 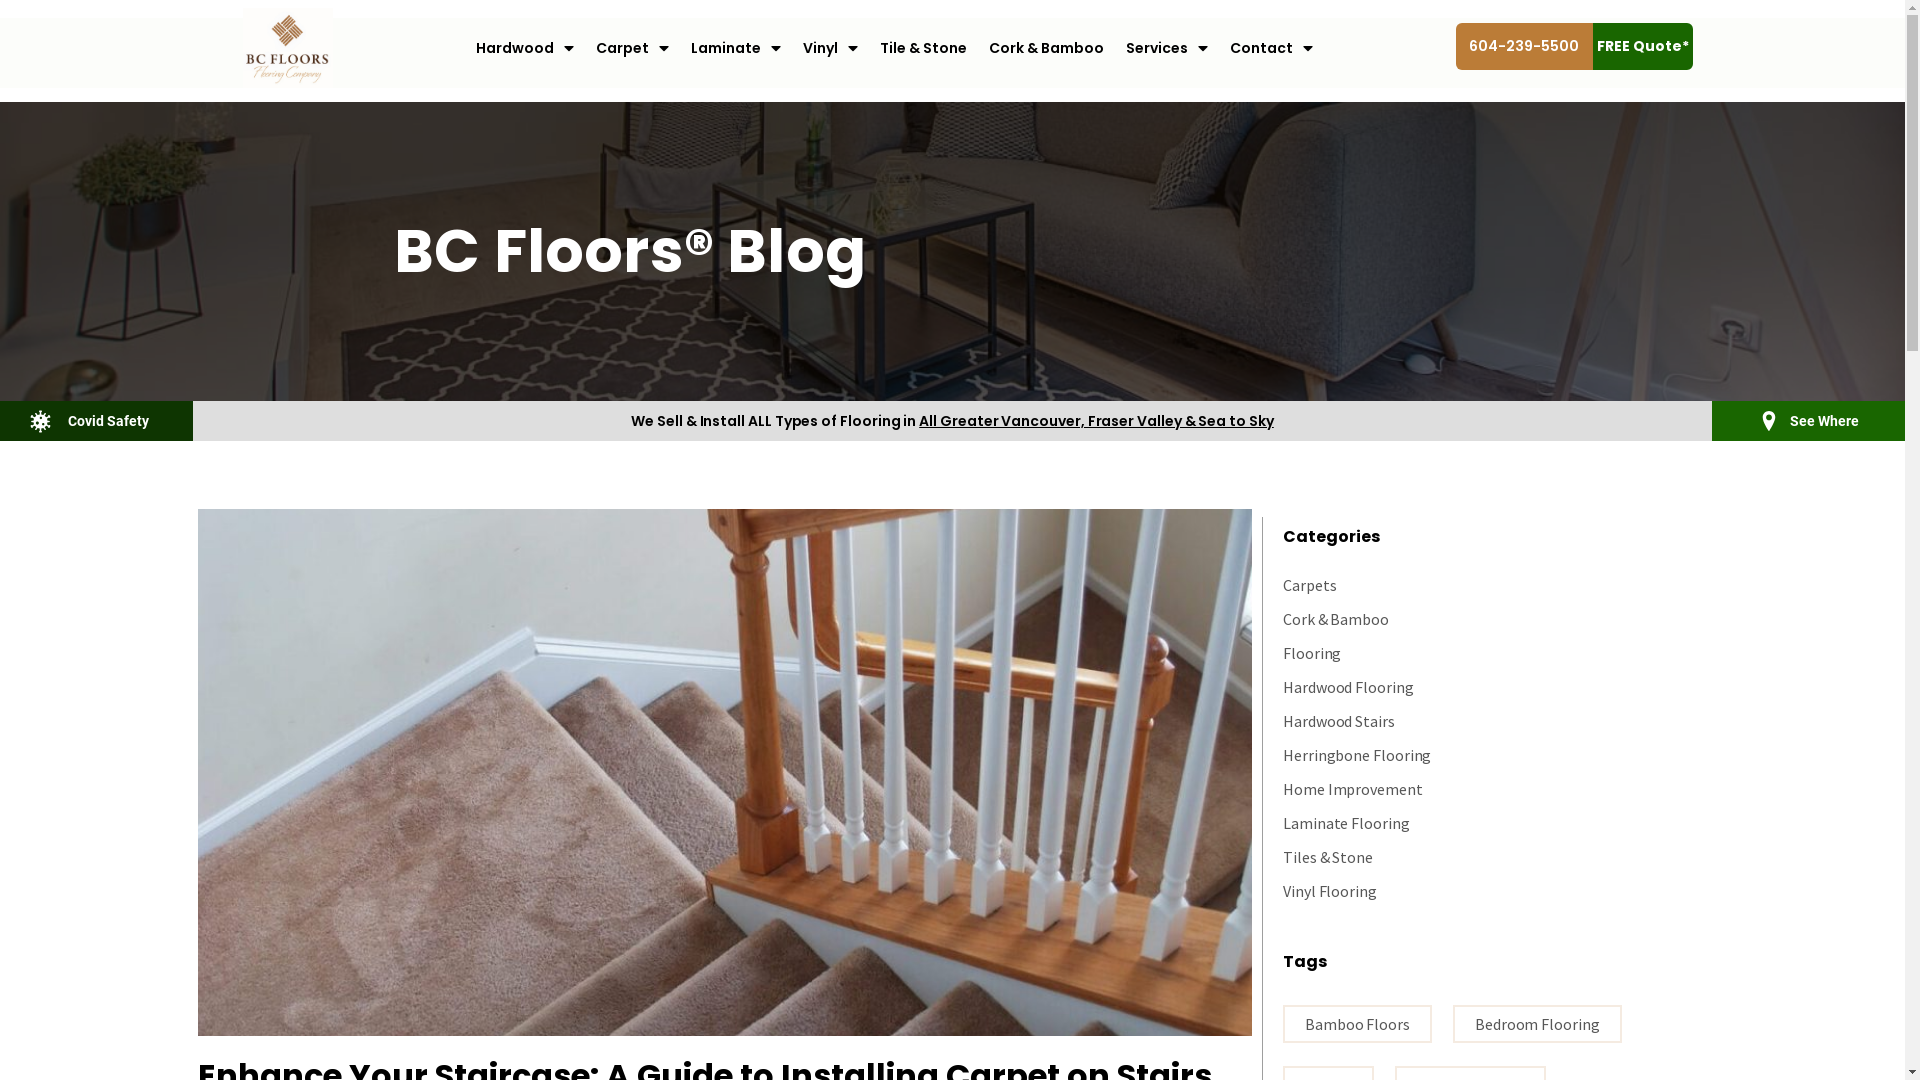 I want to click on Hardwood, so click(x=524, y=48).